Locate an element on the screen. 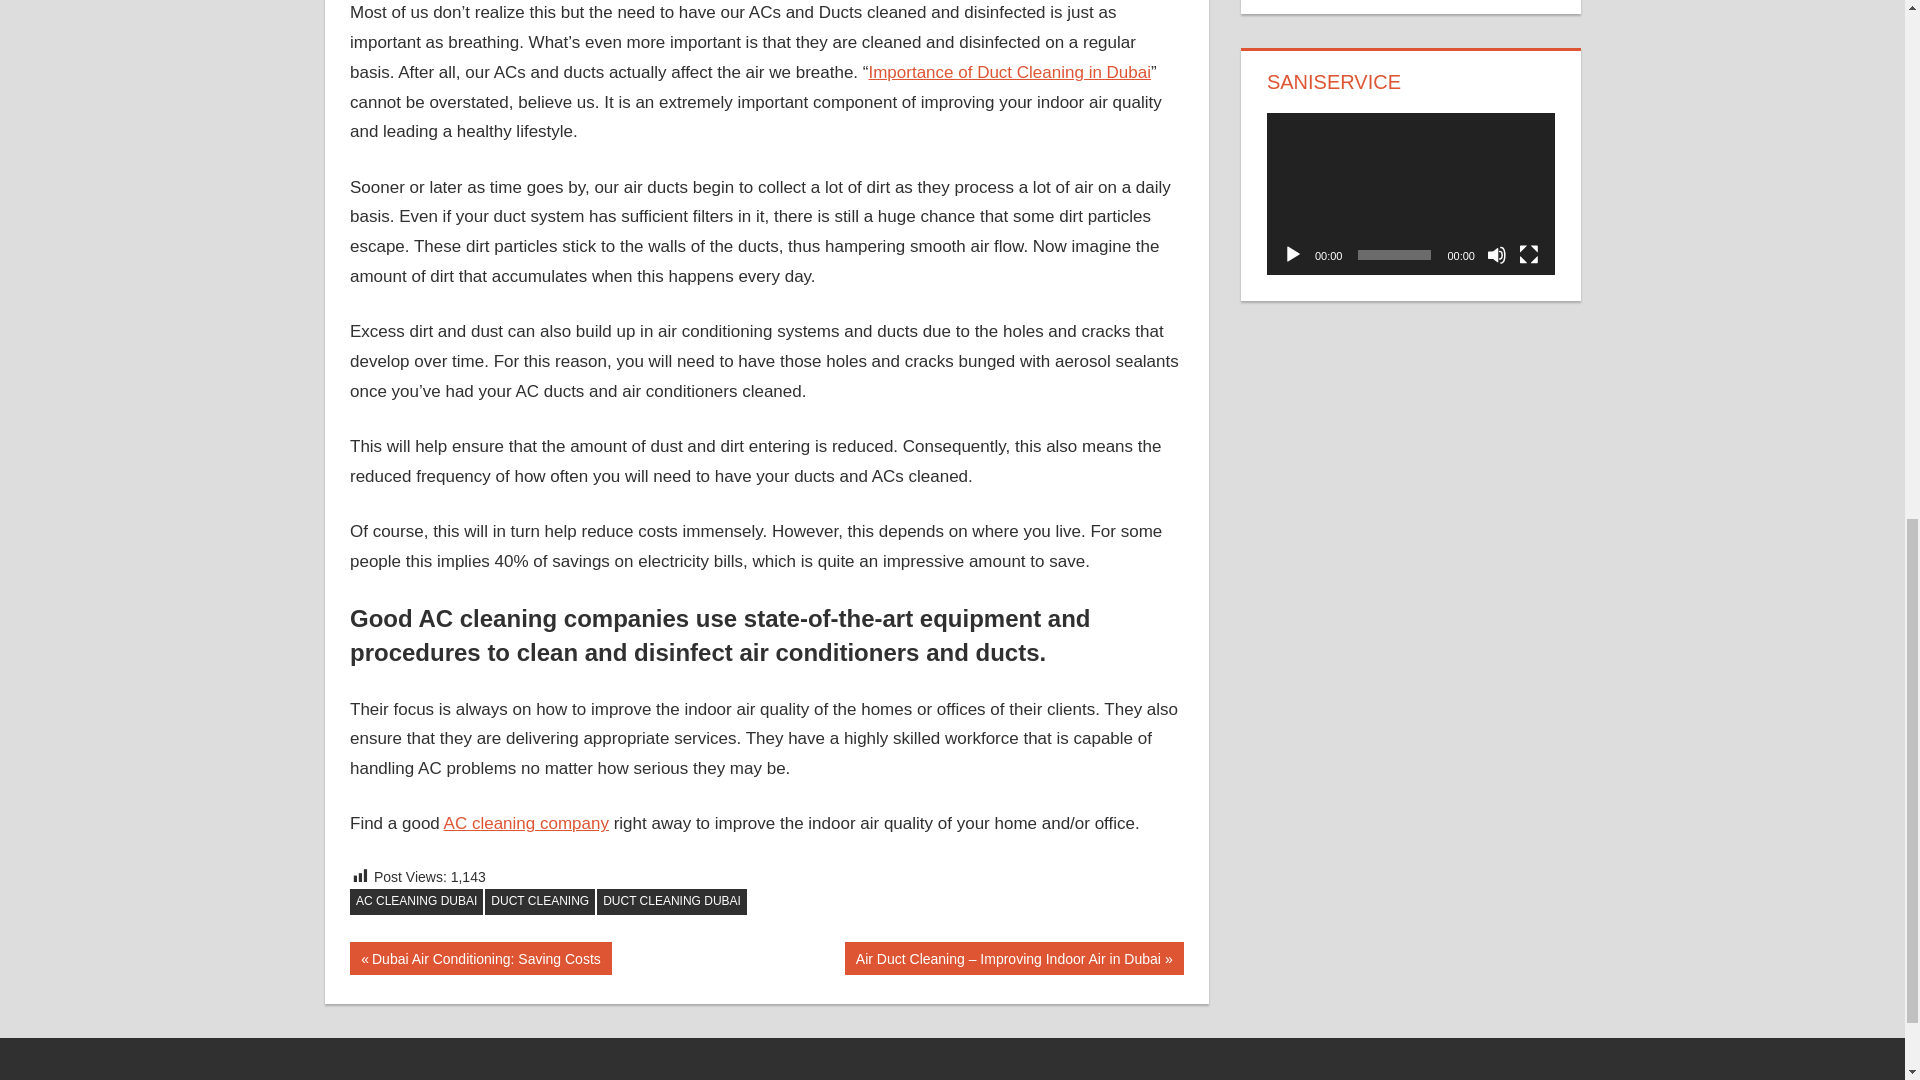  DUCT CLEANING DUBAI is located at coordinates (1528, 254).